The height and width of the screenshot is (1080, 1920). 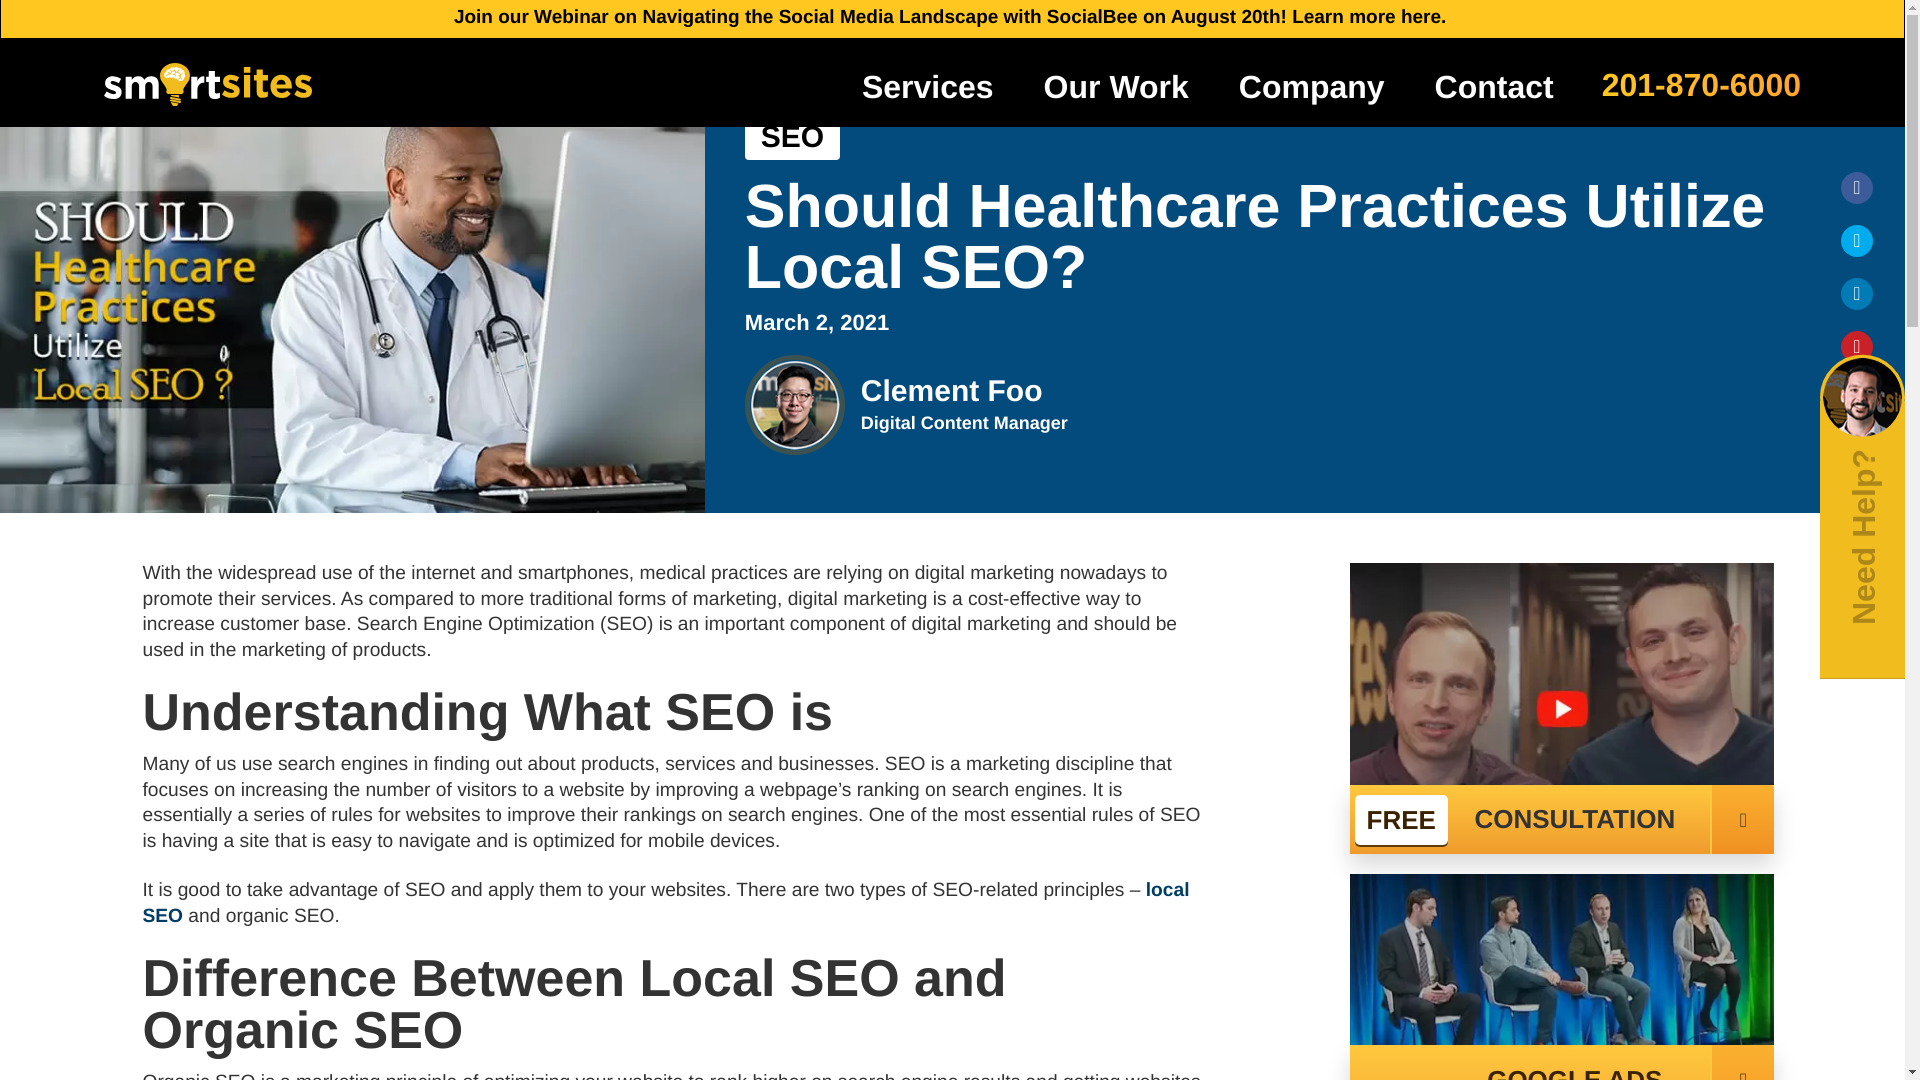 I want to click on Services, so click(x=928, y=86).